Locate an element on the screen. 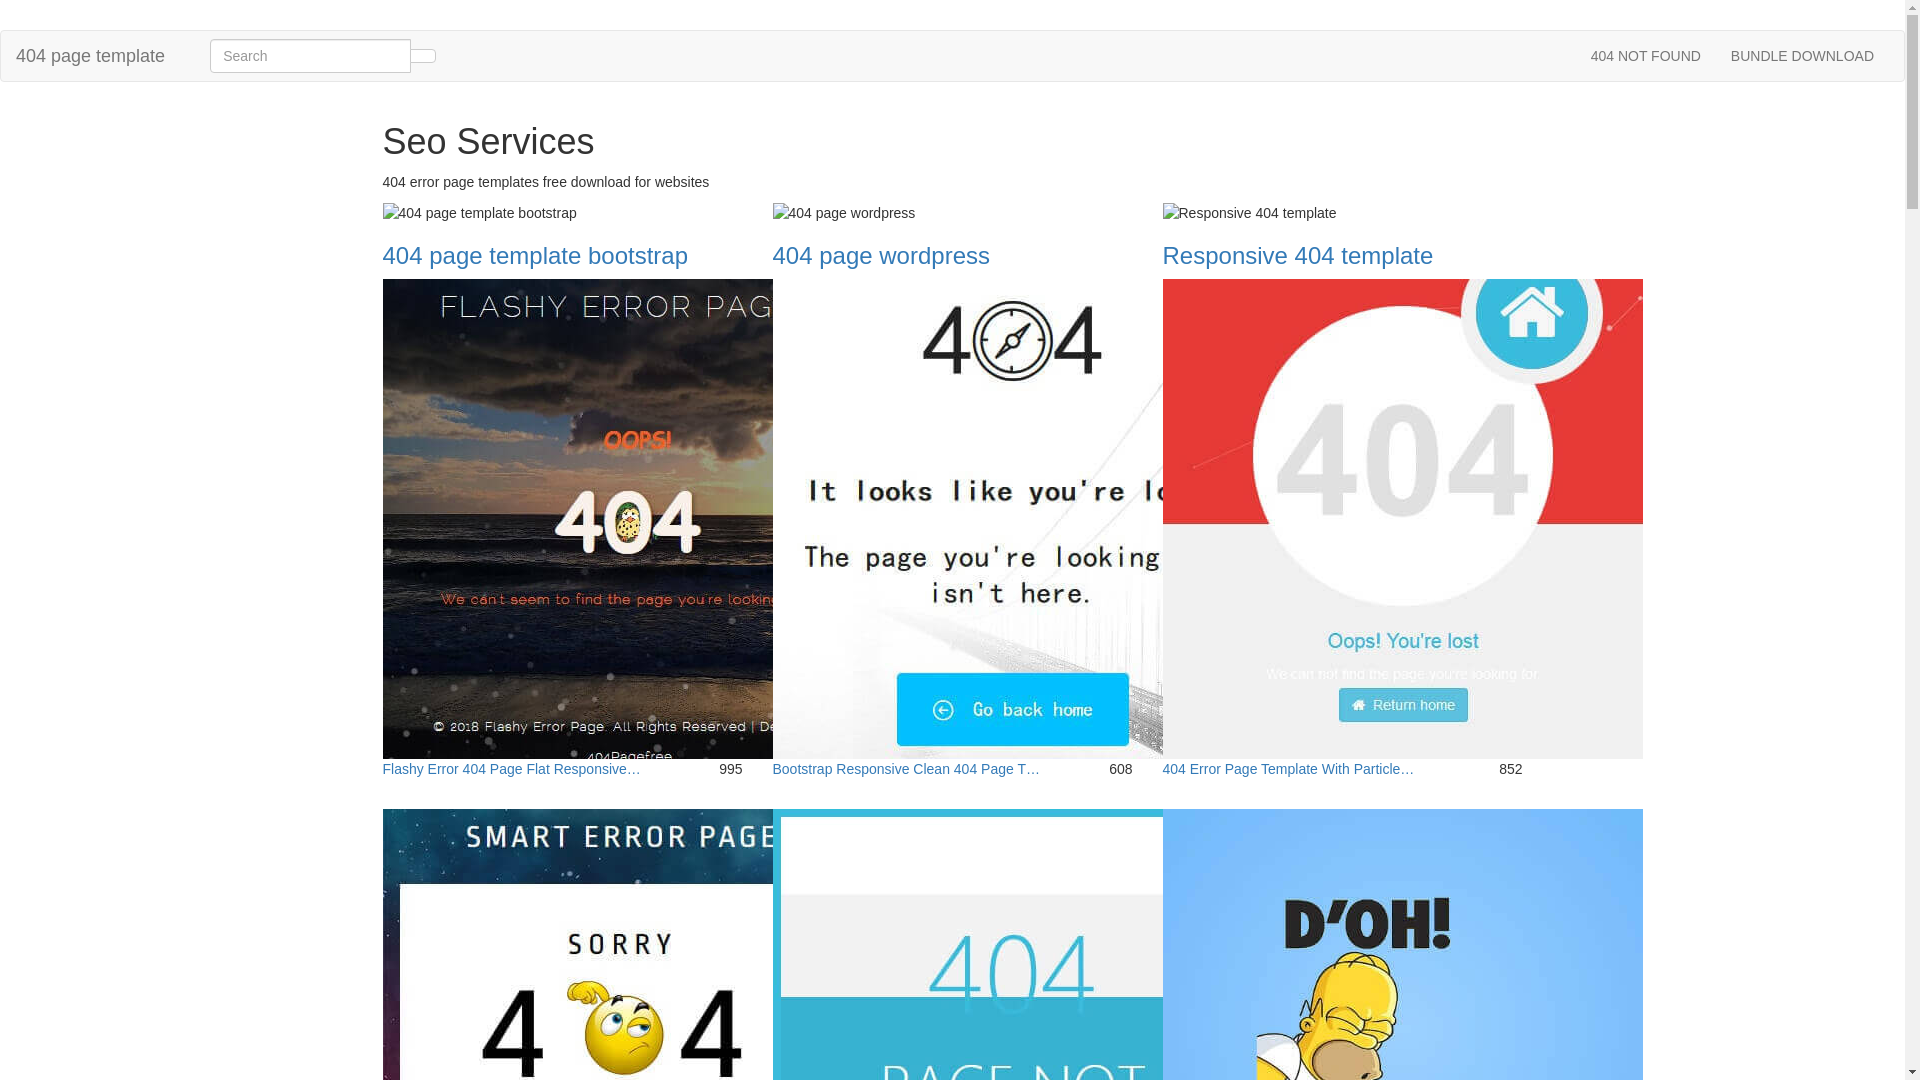 Image resolution: width=1920 pixels, height=1080 pixels. 404 NOT FOUND is located at coordinates (1646, 56).